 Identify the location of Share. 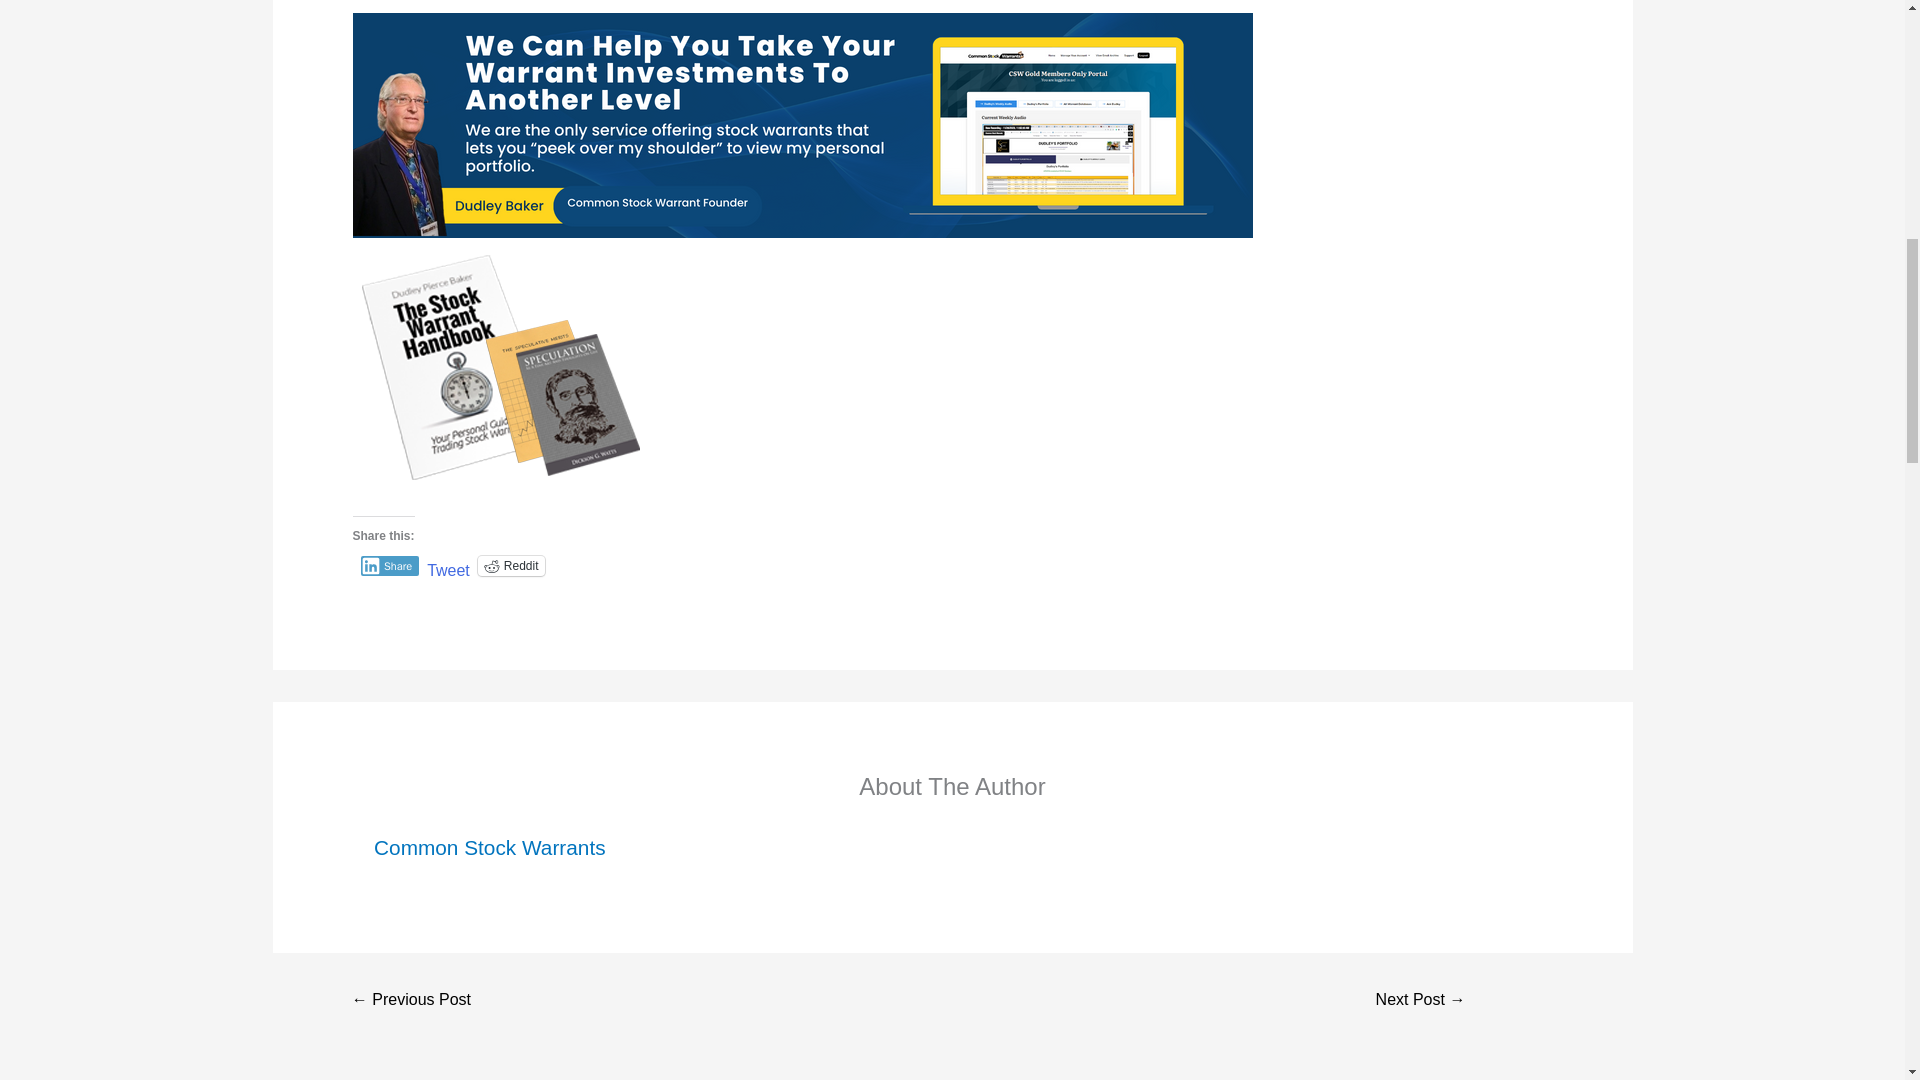
(389, 566).